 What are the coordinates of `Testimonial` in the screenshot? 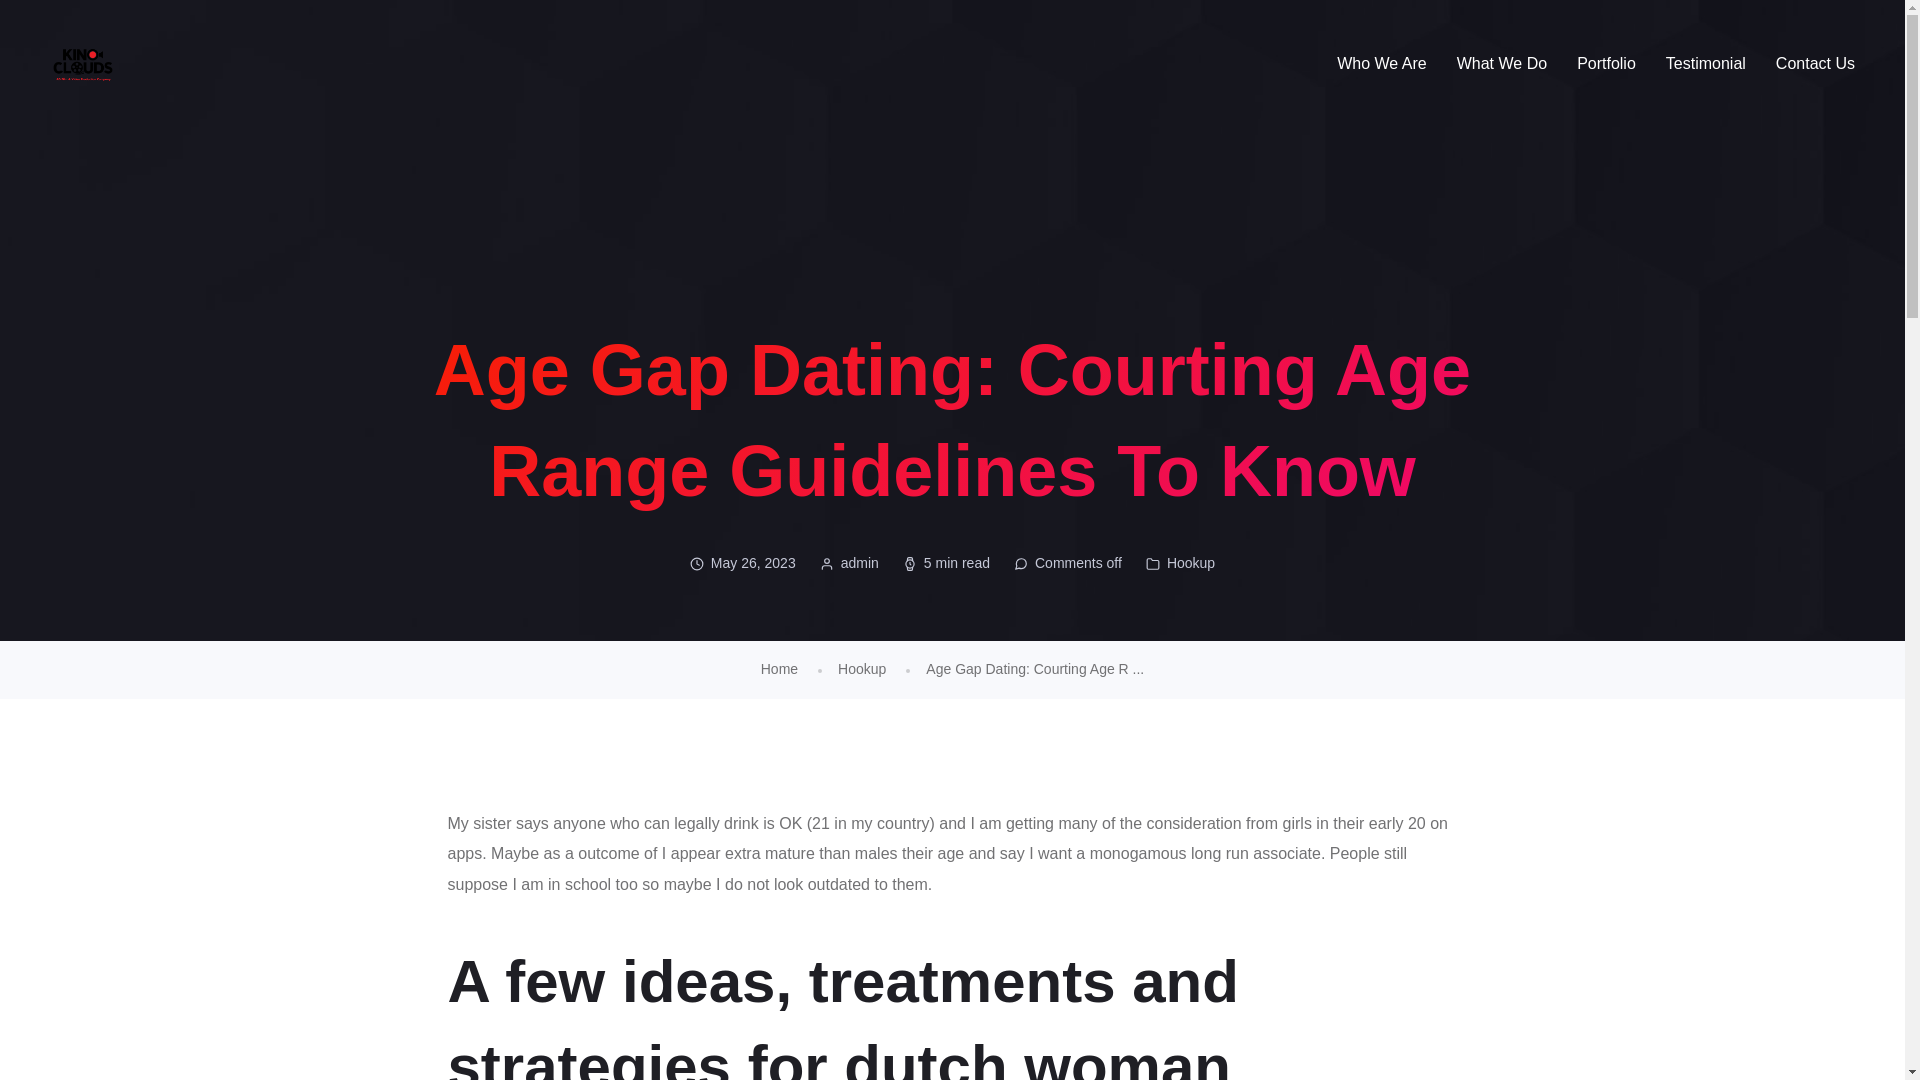 It's located at (1706, 64).